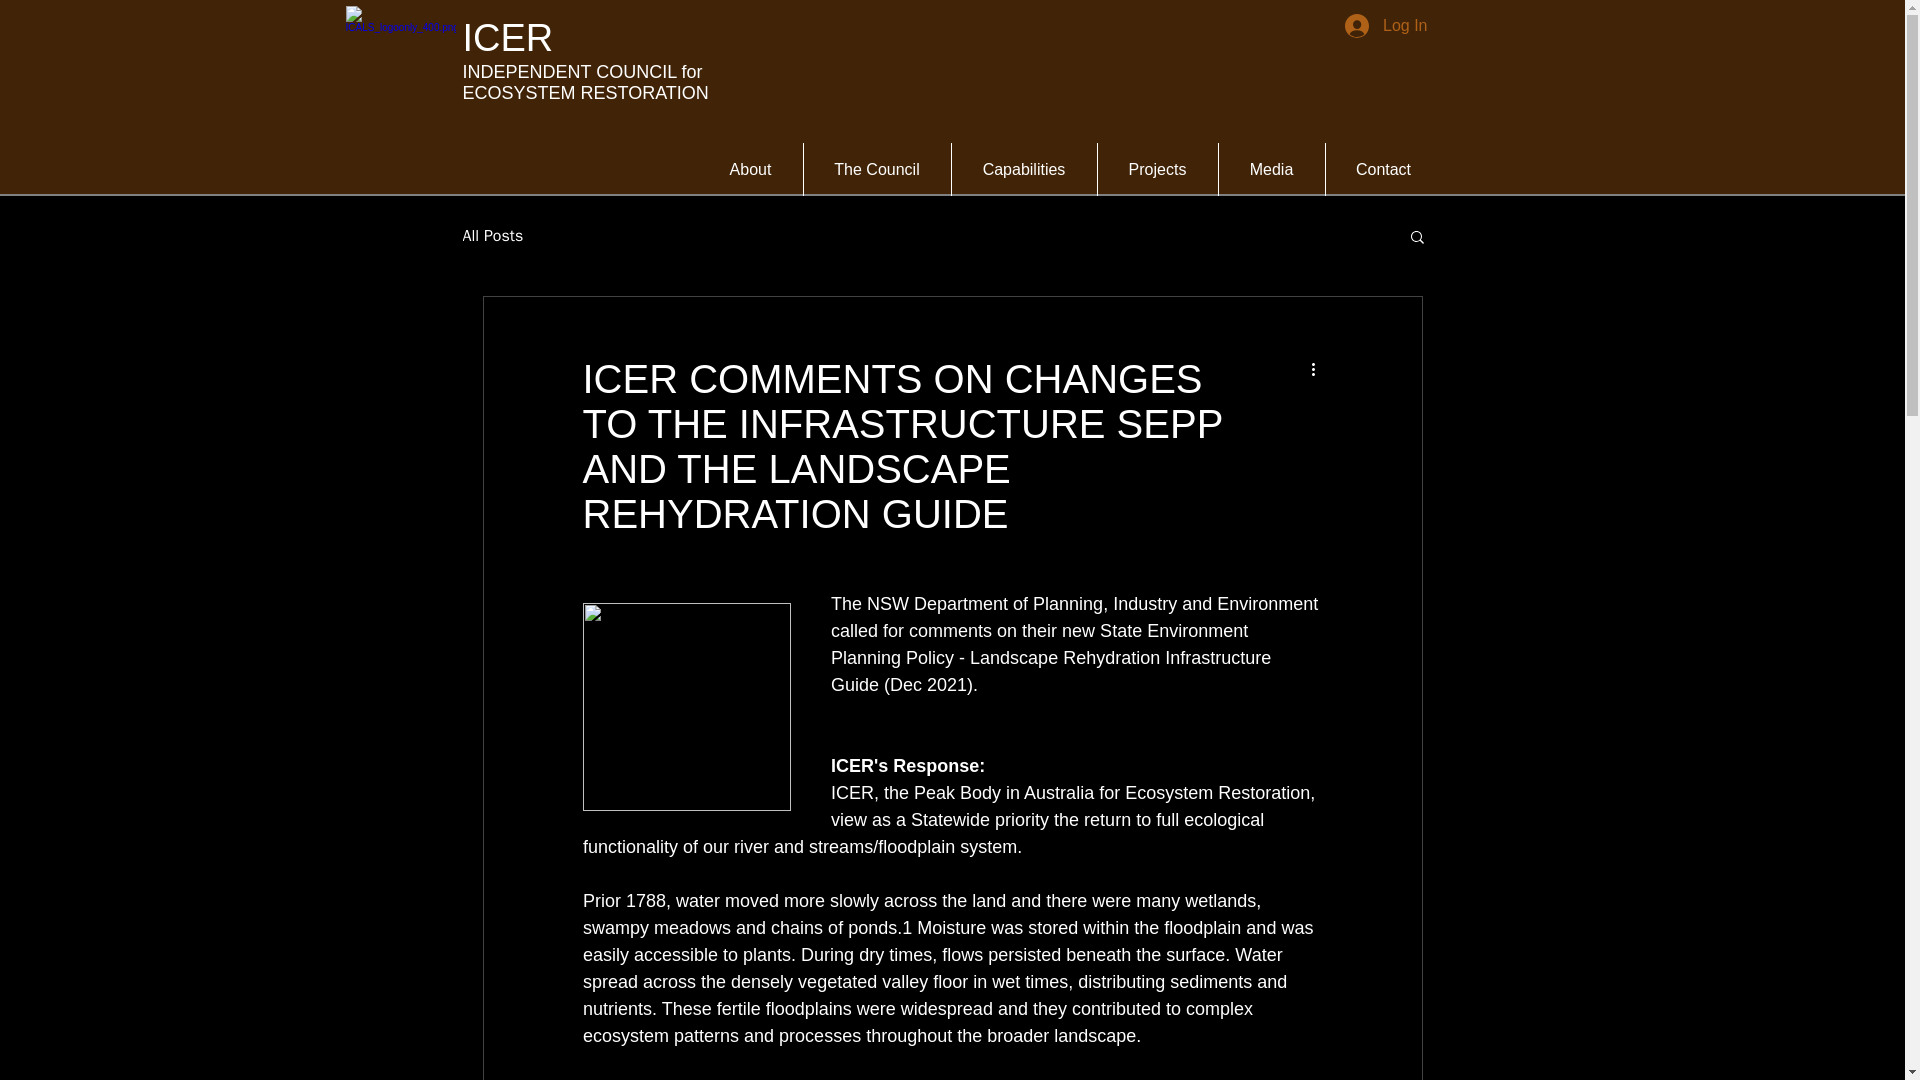  What do you see at coordinates (1024, 168) in the screenshot?
I see `Capabilities` at bounding box center [1024, 168].